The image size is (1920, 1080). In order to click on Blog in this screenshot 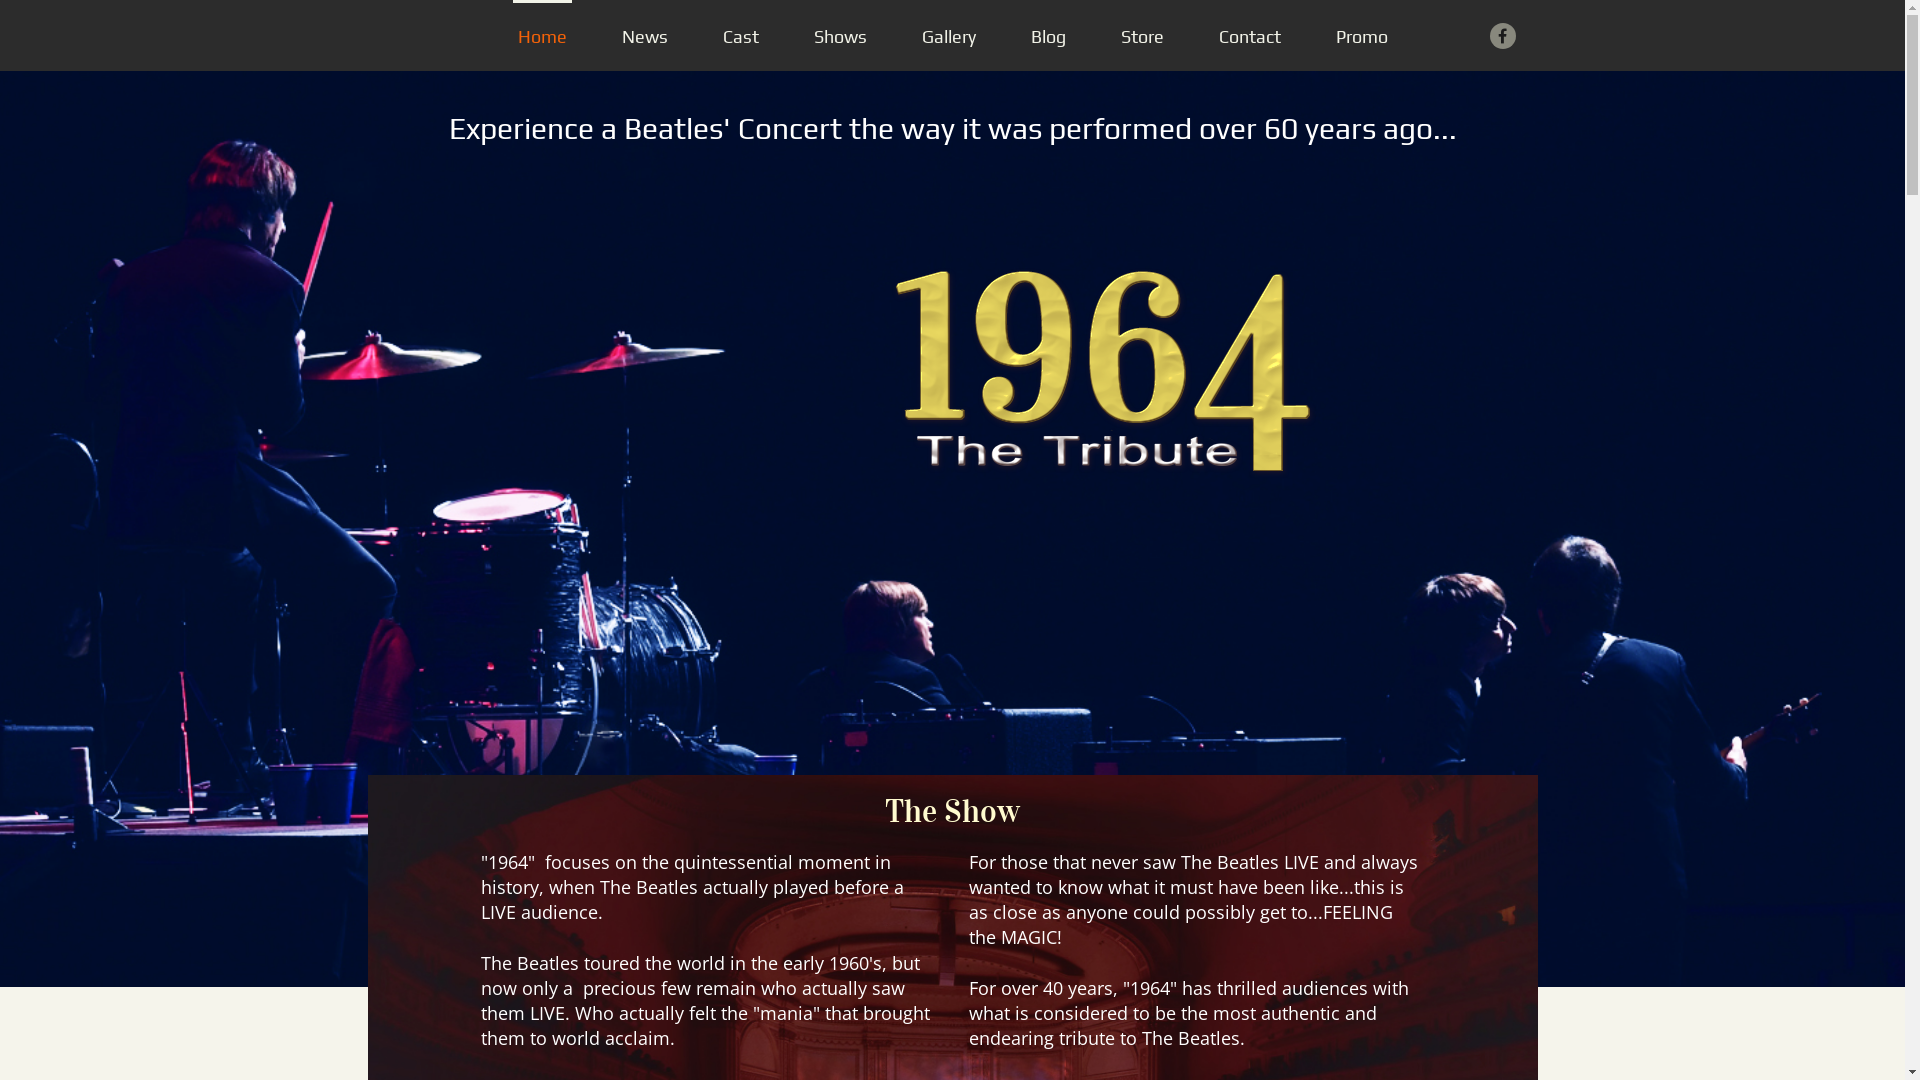, I will do `click(1048, 36)`.